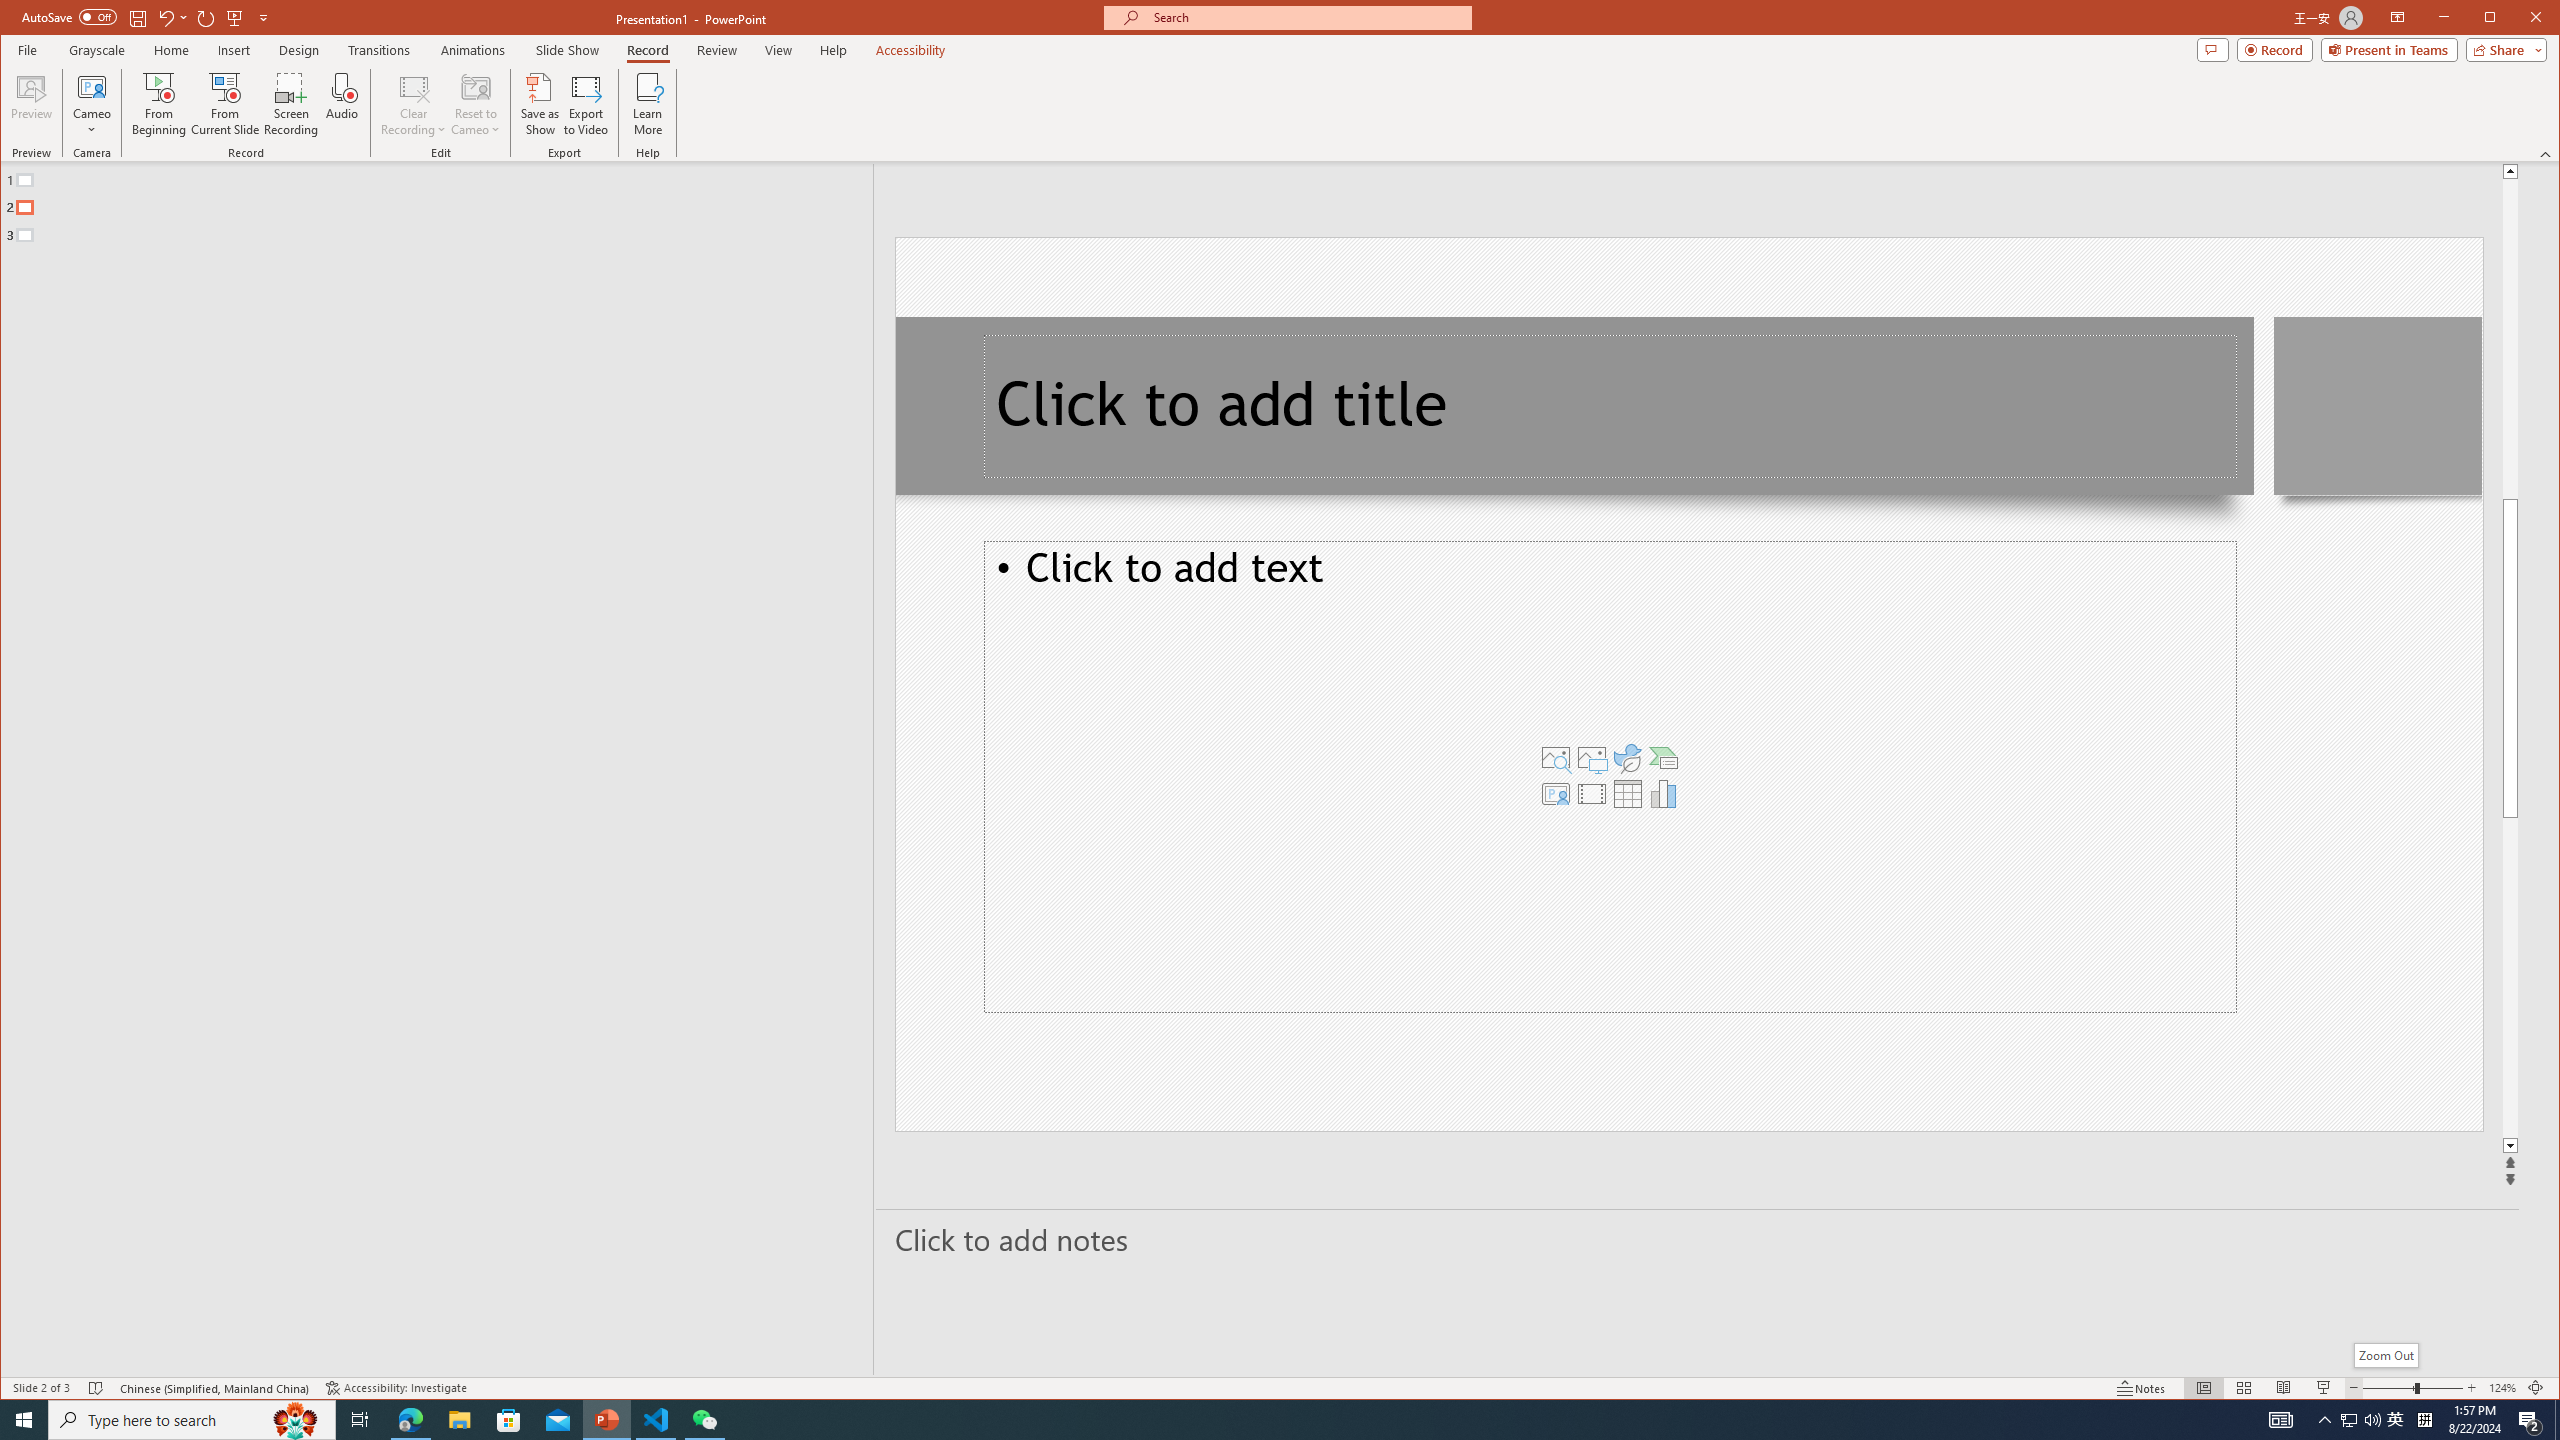 The width and height of the screenshot is (2560, 1440). I want to click on Action Center, 2 new notifications, so click(2530, 1420).